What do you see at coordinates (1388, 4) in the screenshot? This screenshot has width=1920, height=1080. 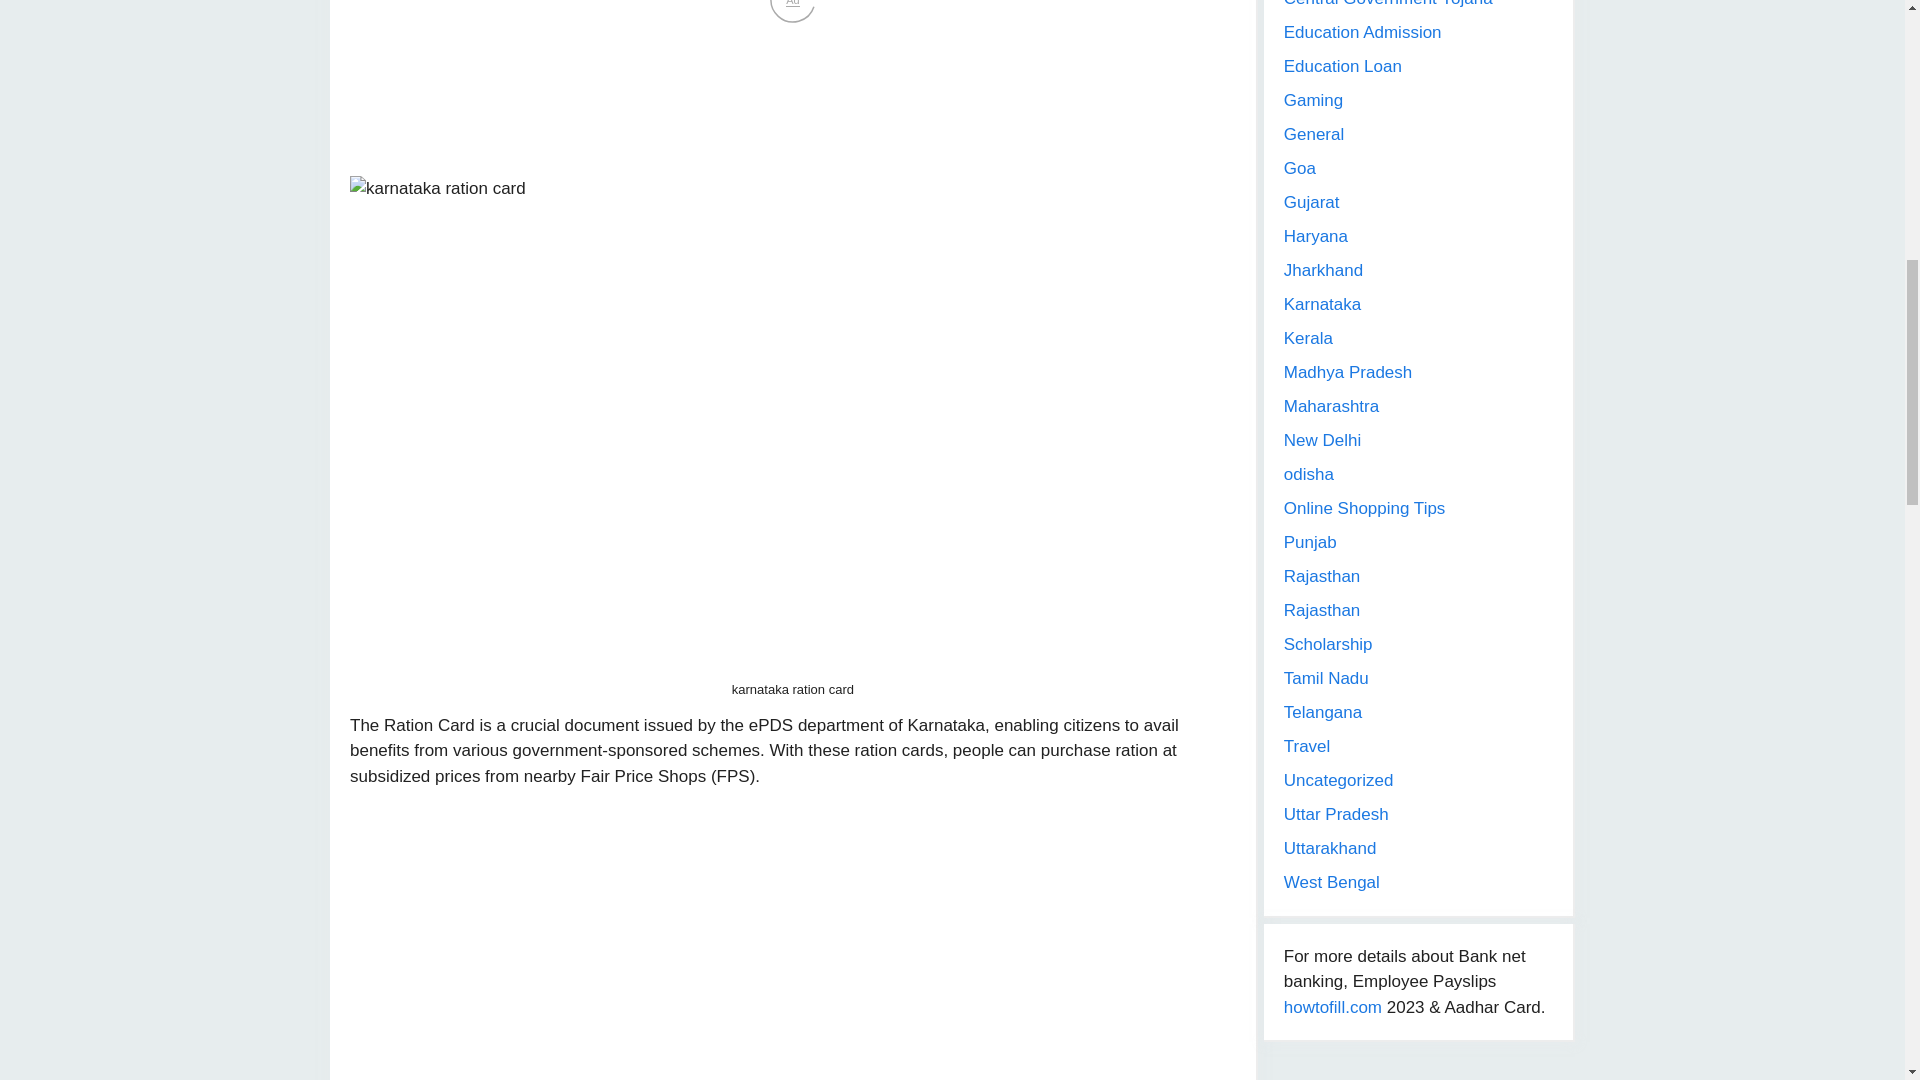 I see `Central Government Yojana` at bounding box center [1388, 4].